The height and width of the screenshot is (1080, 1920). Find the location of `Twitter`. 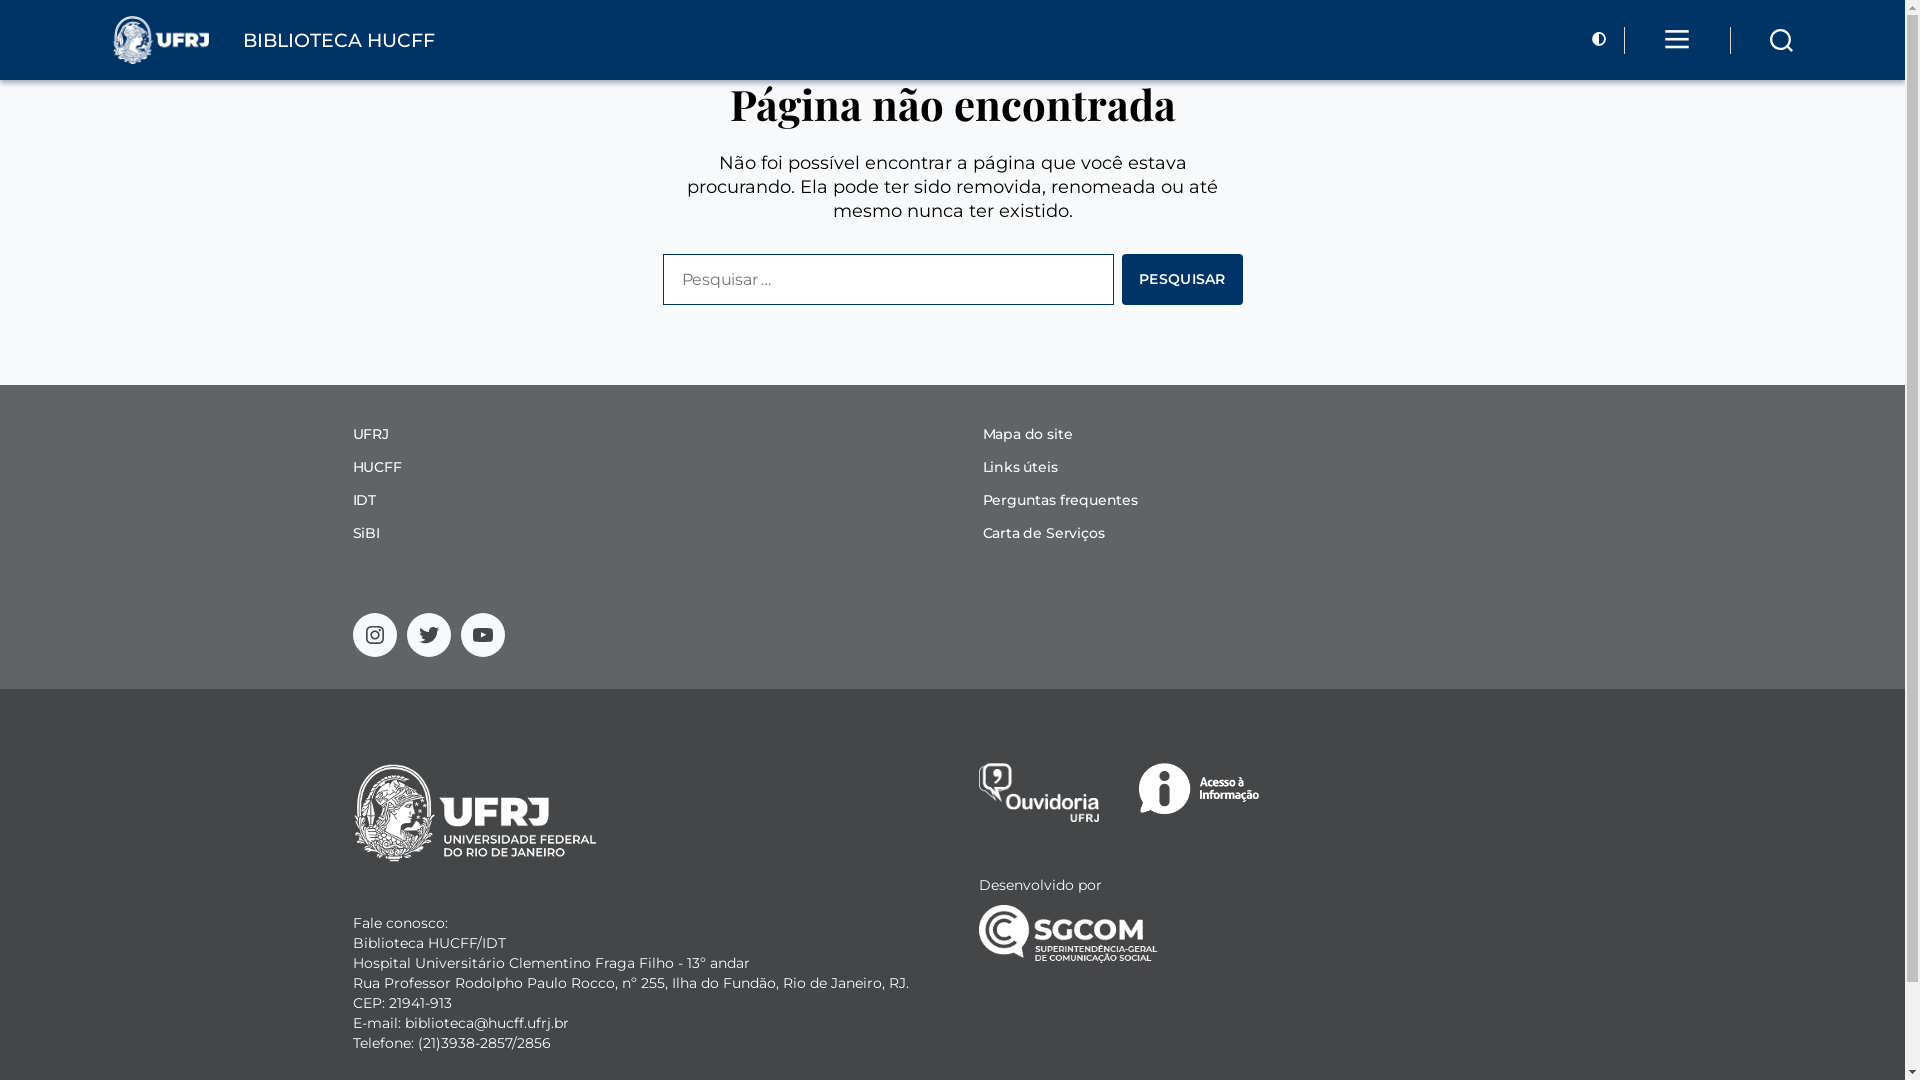

Twitter is located at coordinates (428, 634).